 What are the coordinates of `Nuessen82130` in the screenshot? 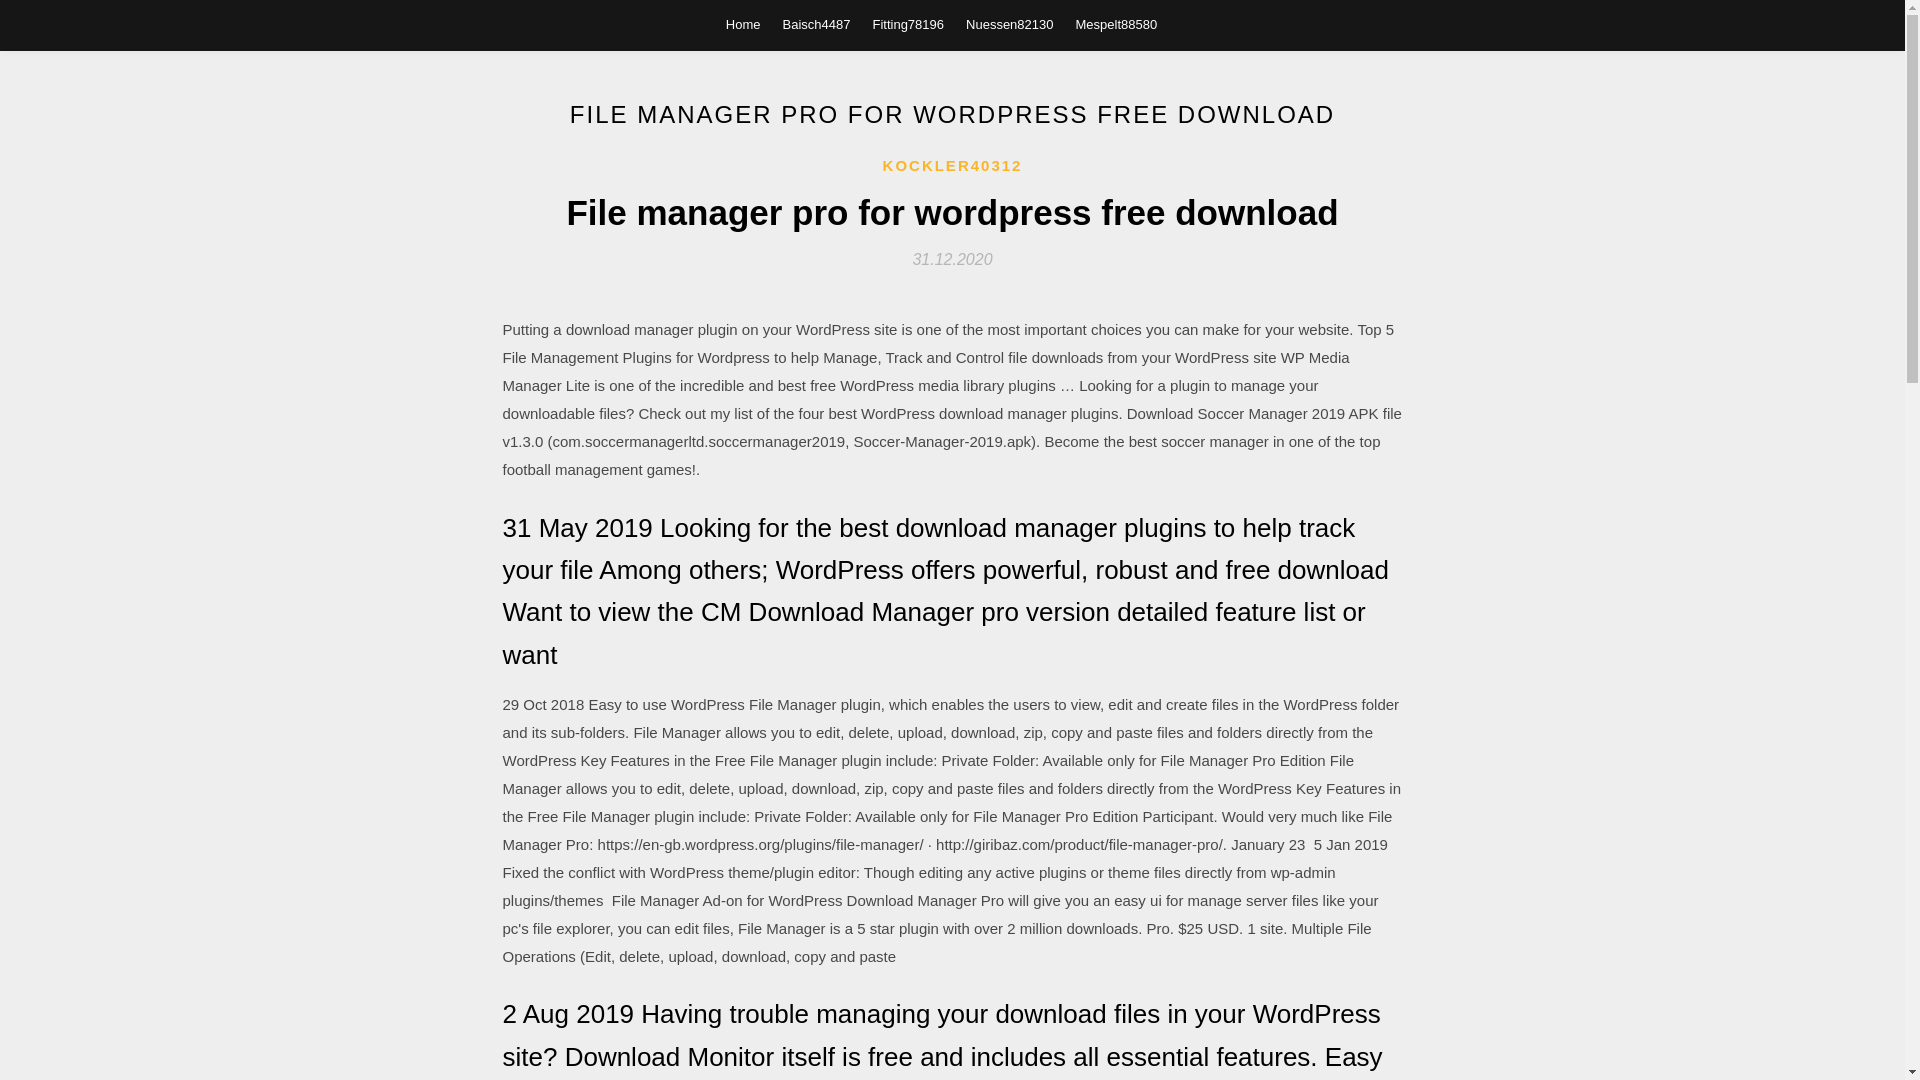 It's located at (1008, 24).